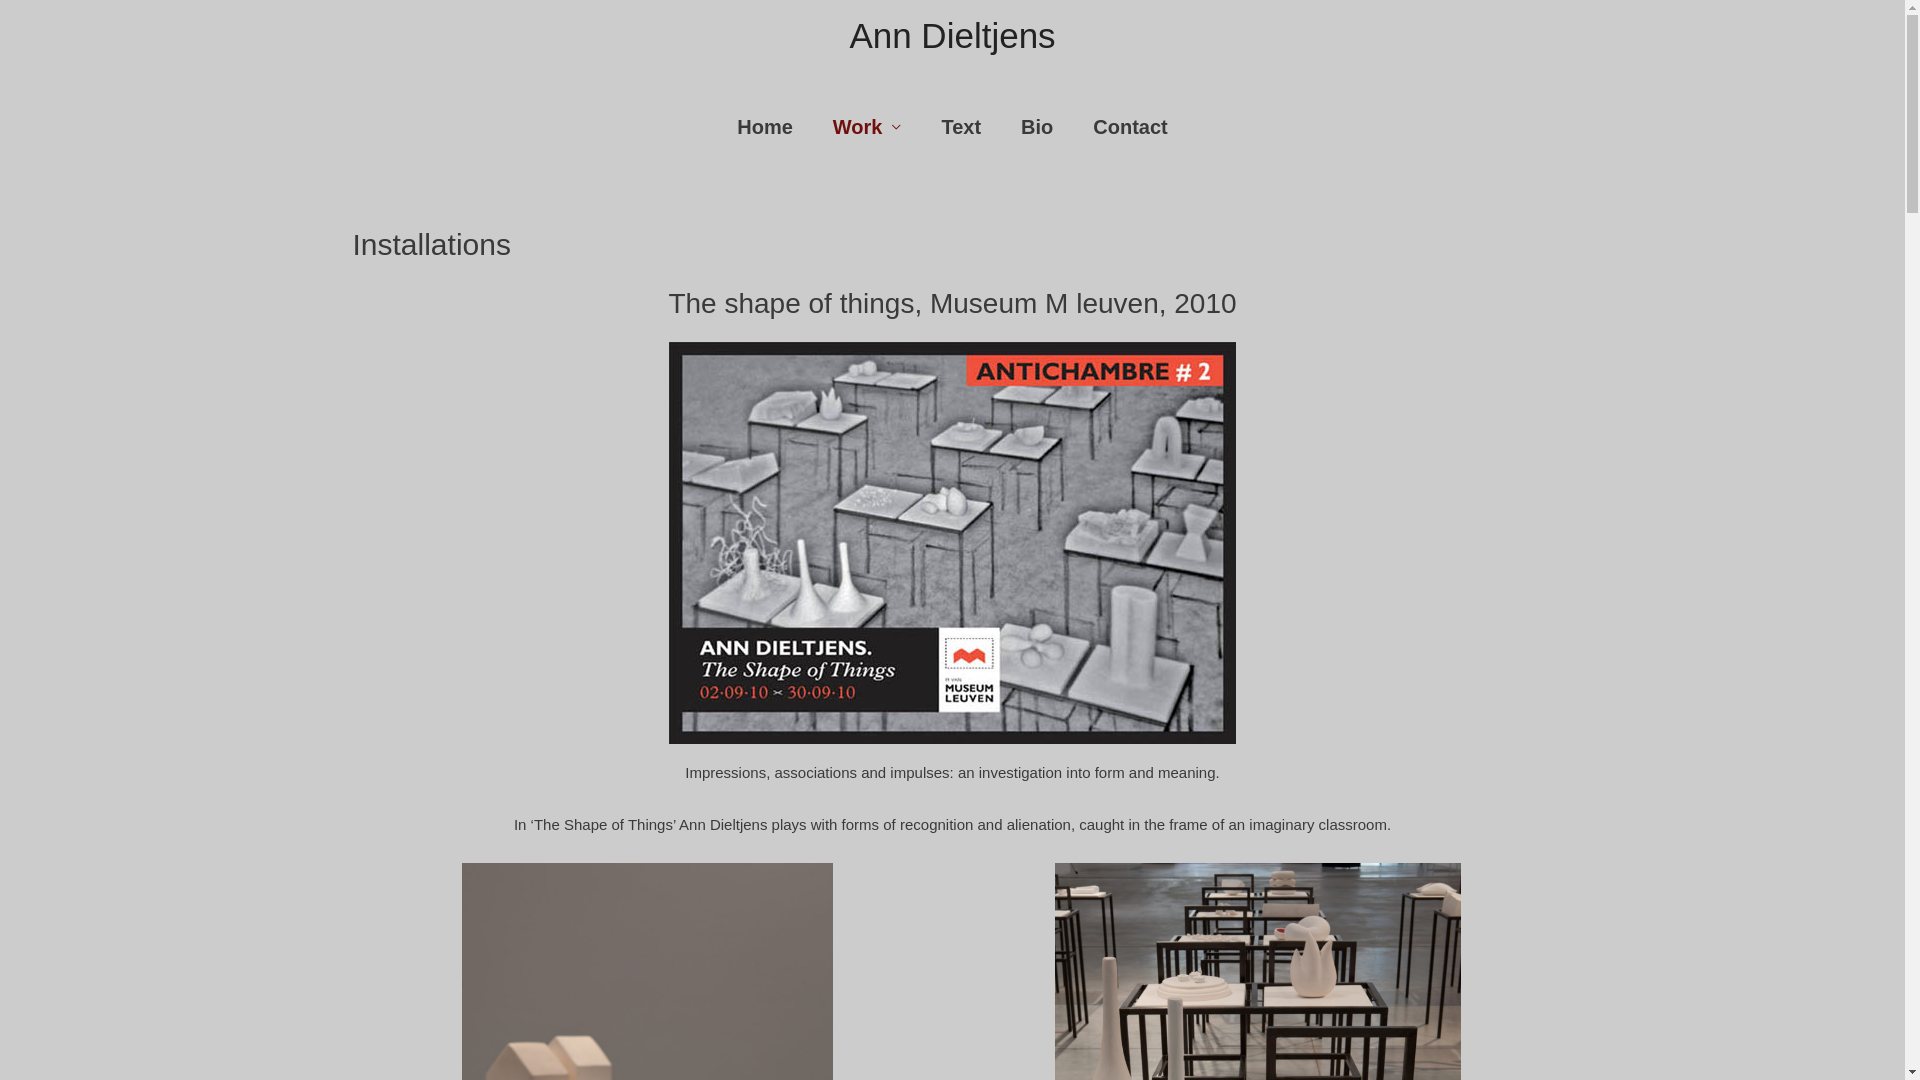  What do you see at coordinates (868, 127) in the screenshot?
I see `Work` at bounding box center [868, 127].